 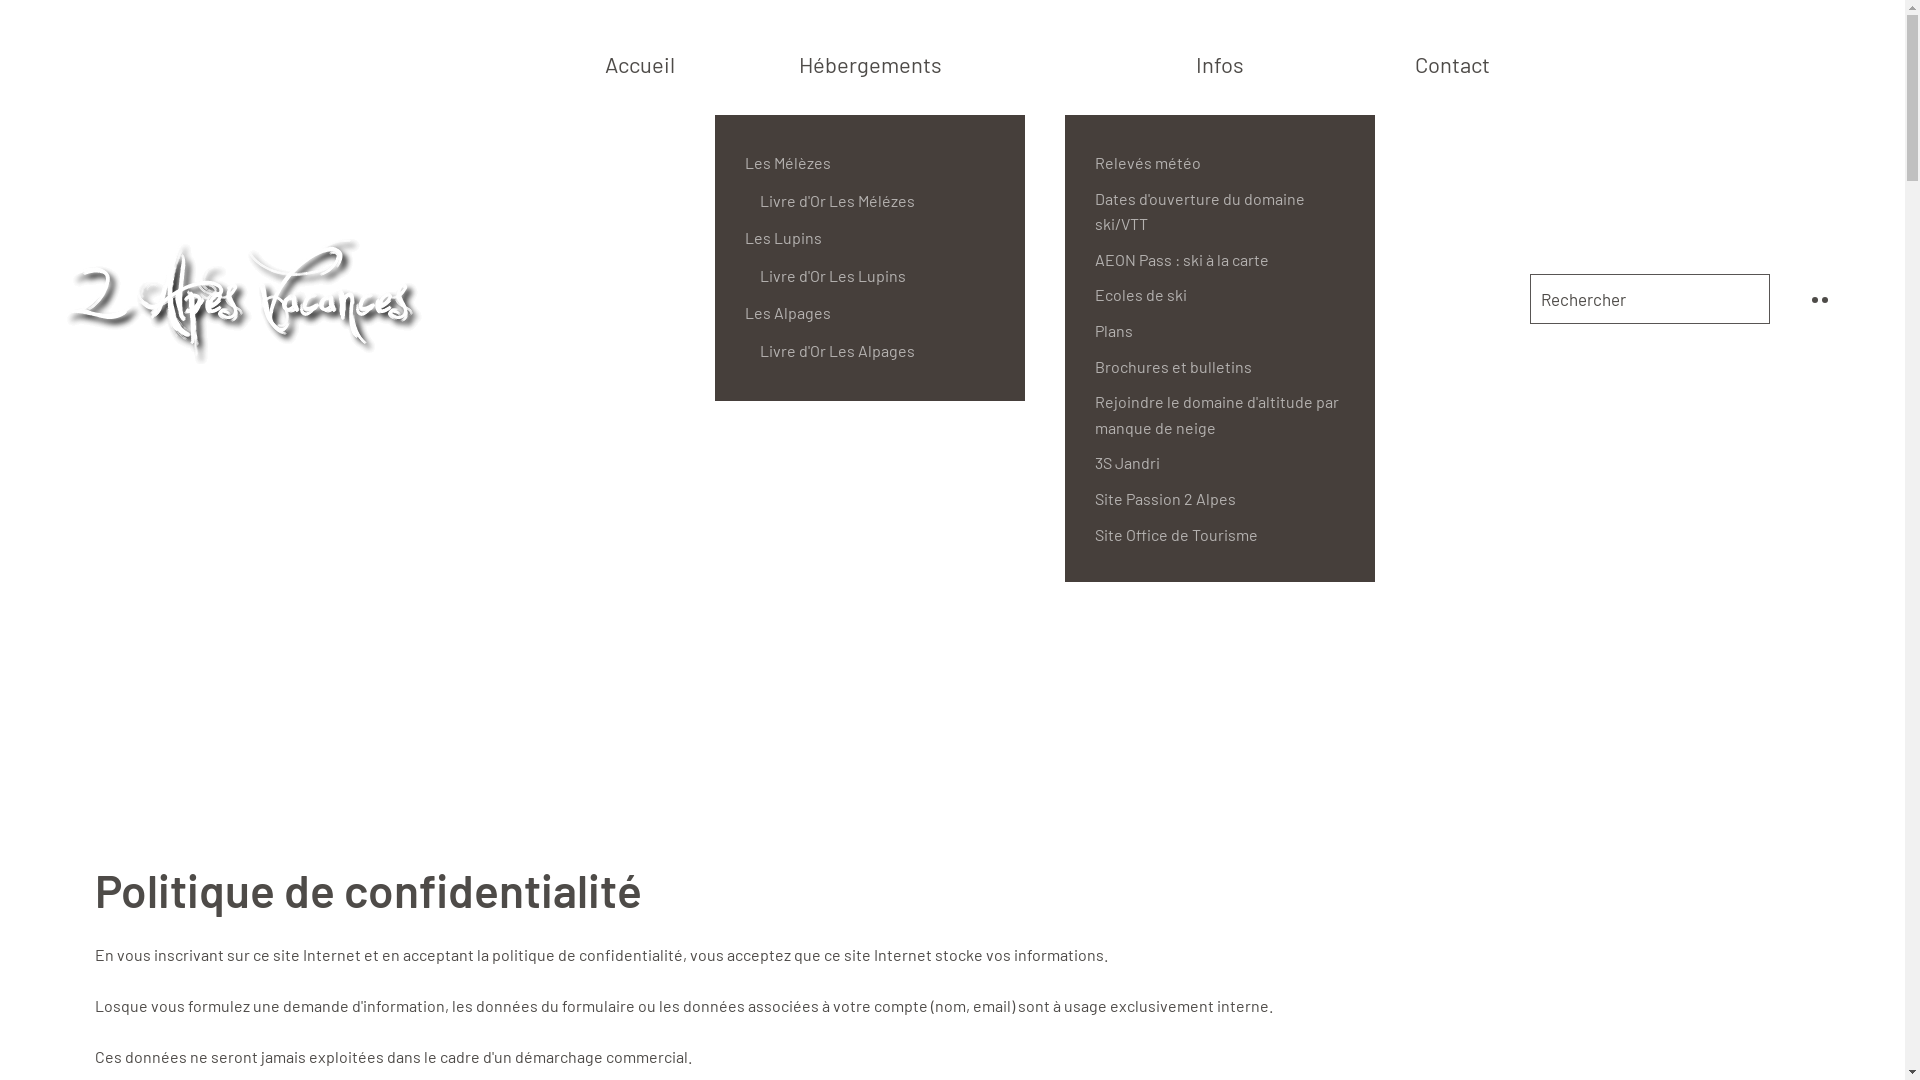 I want to click on 3S Jandri, so click(x=1220, y=463).